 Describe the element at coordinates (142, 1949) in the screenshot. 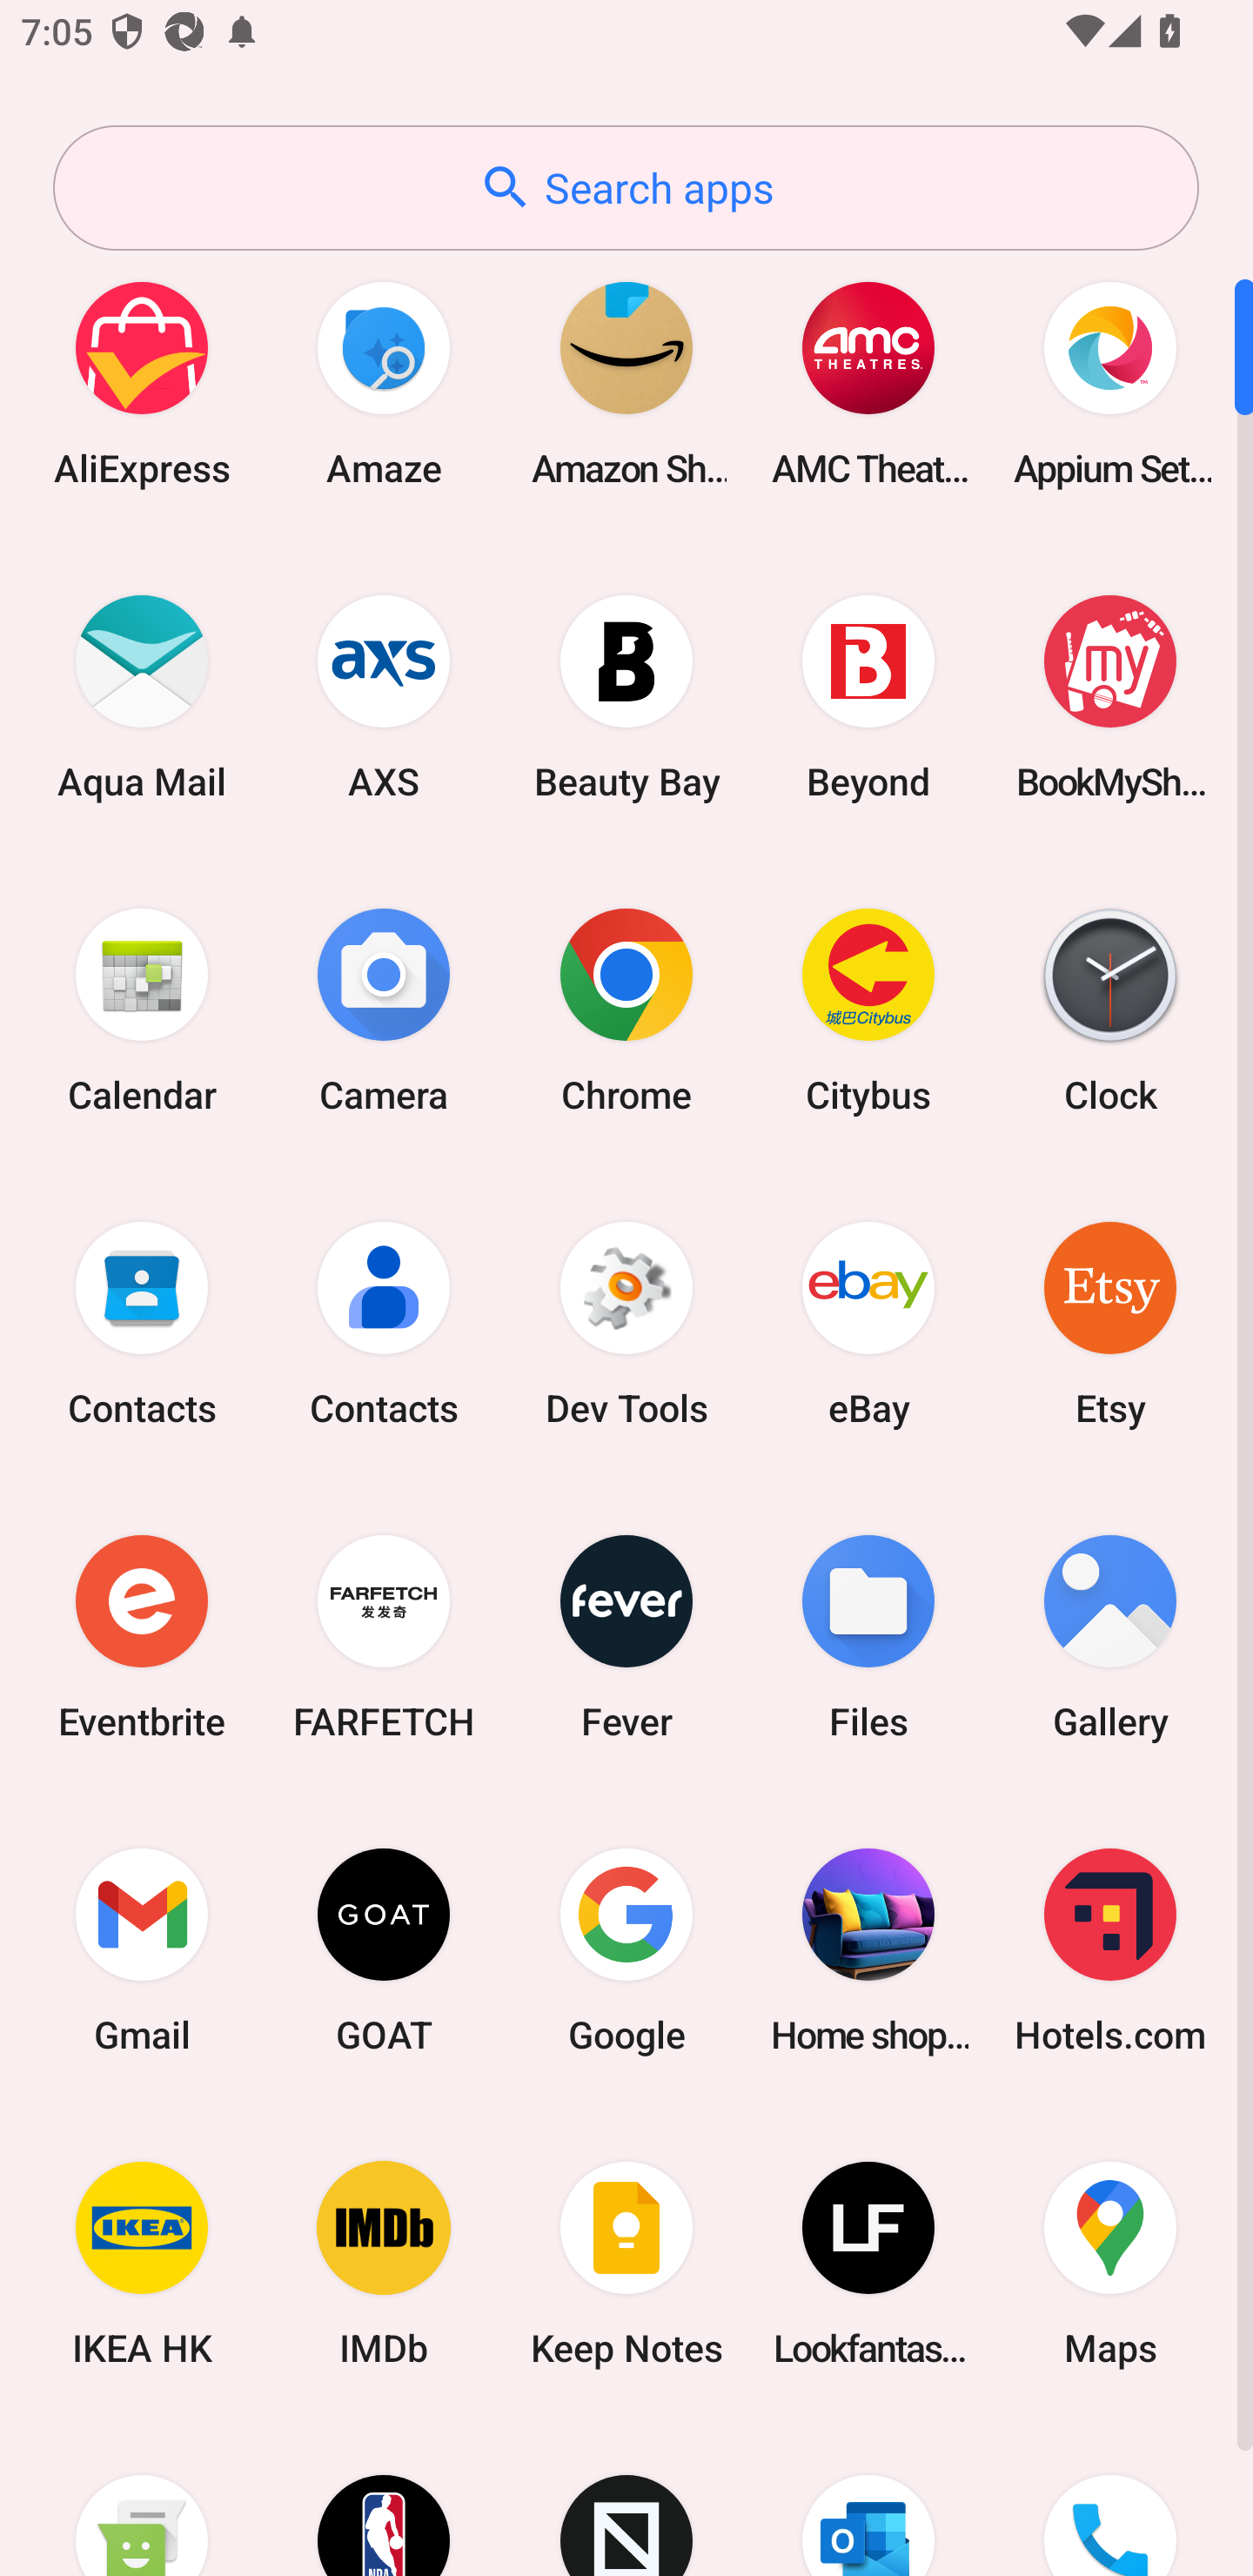

I see `Gmail` at that location.